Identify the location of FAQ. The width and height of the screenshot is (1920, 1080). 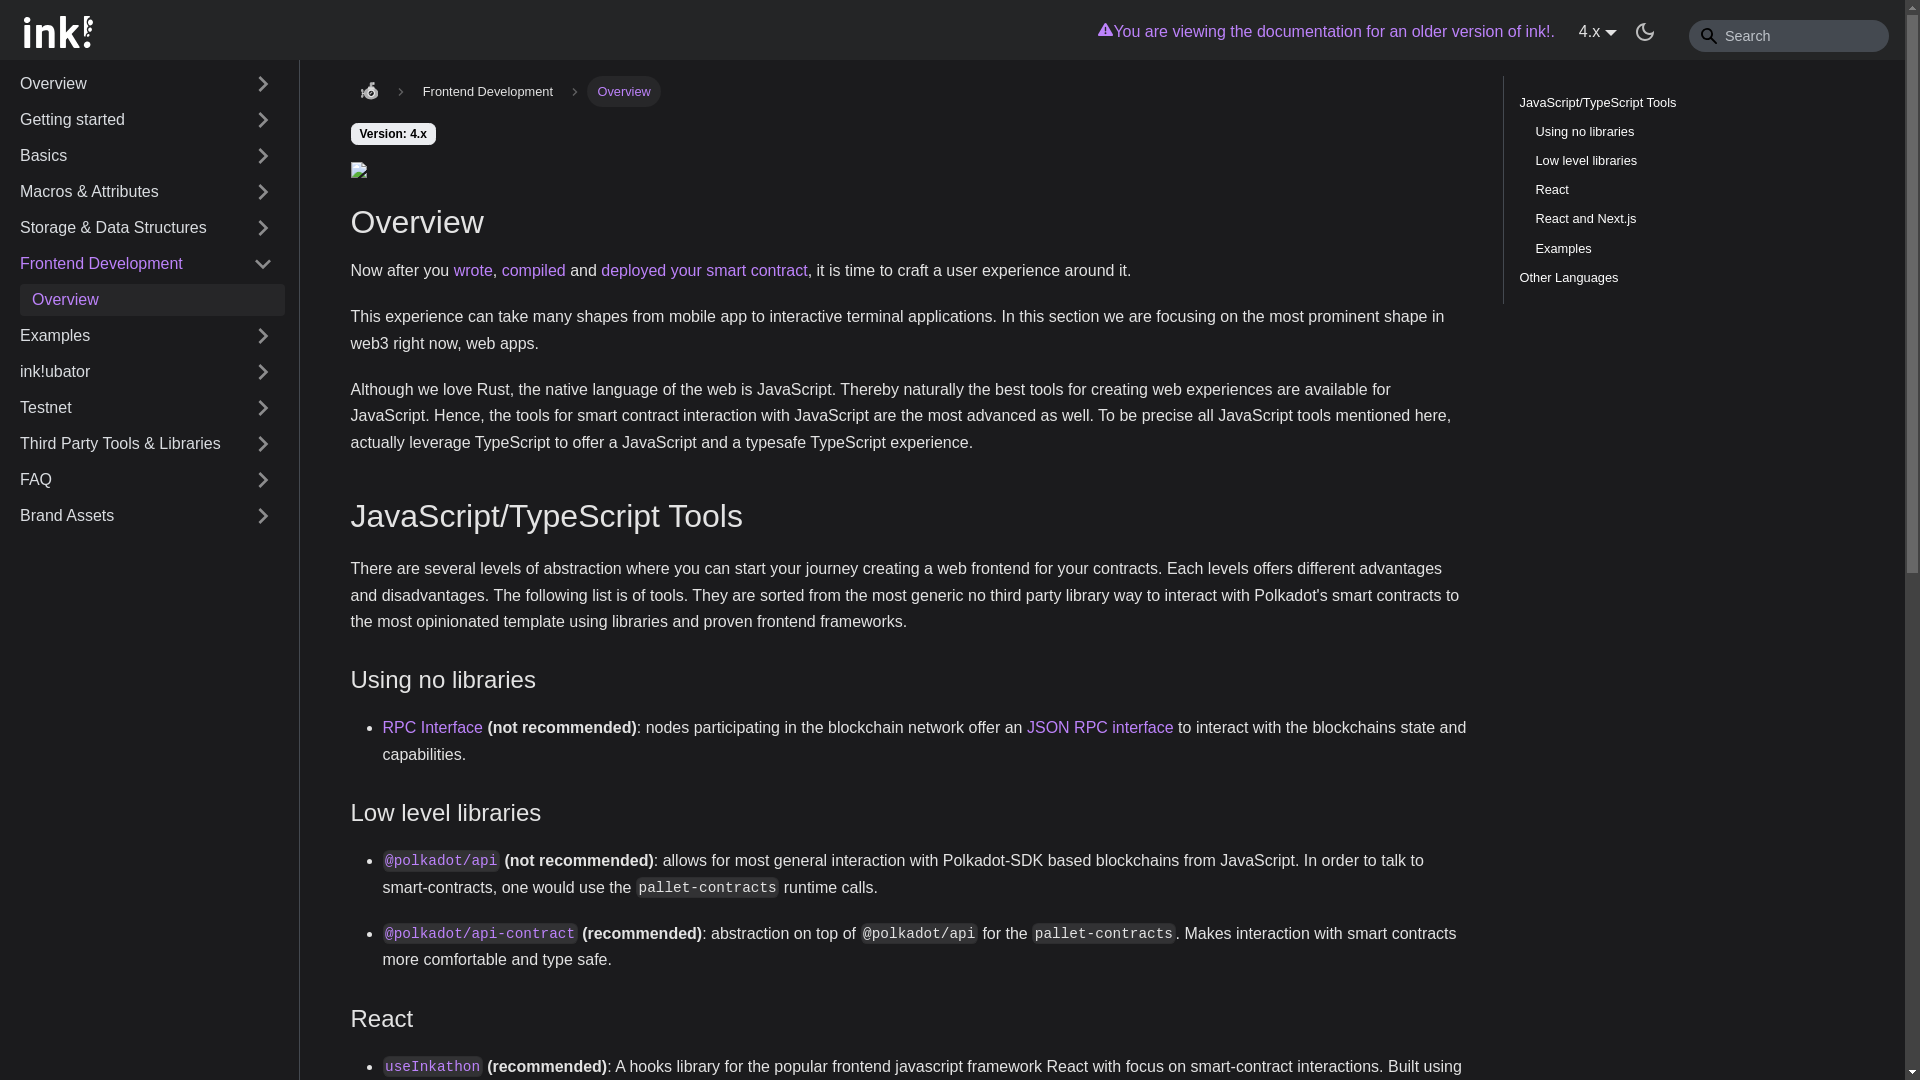
(146, 480).